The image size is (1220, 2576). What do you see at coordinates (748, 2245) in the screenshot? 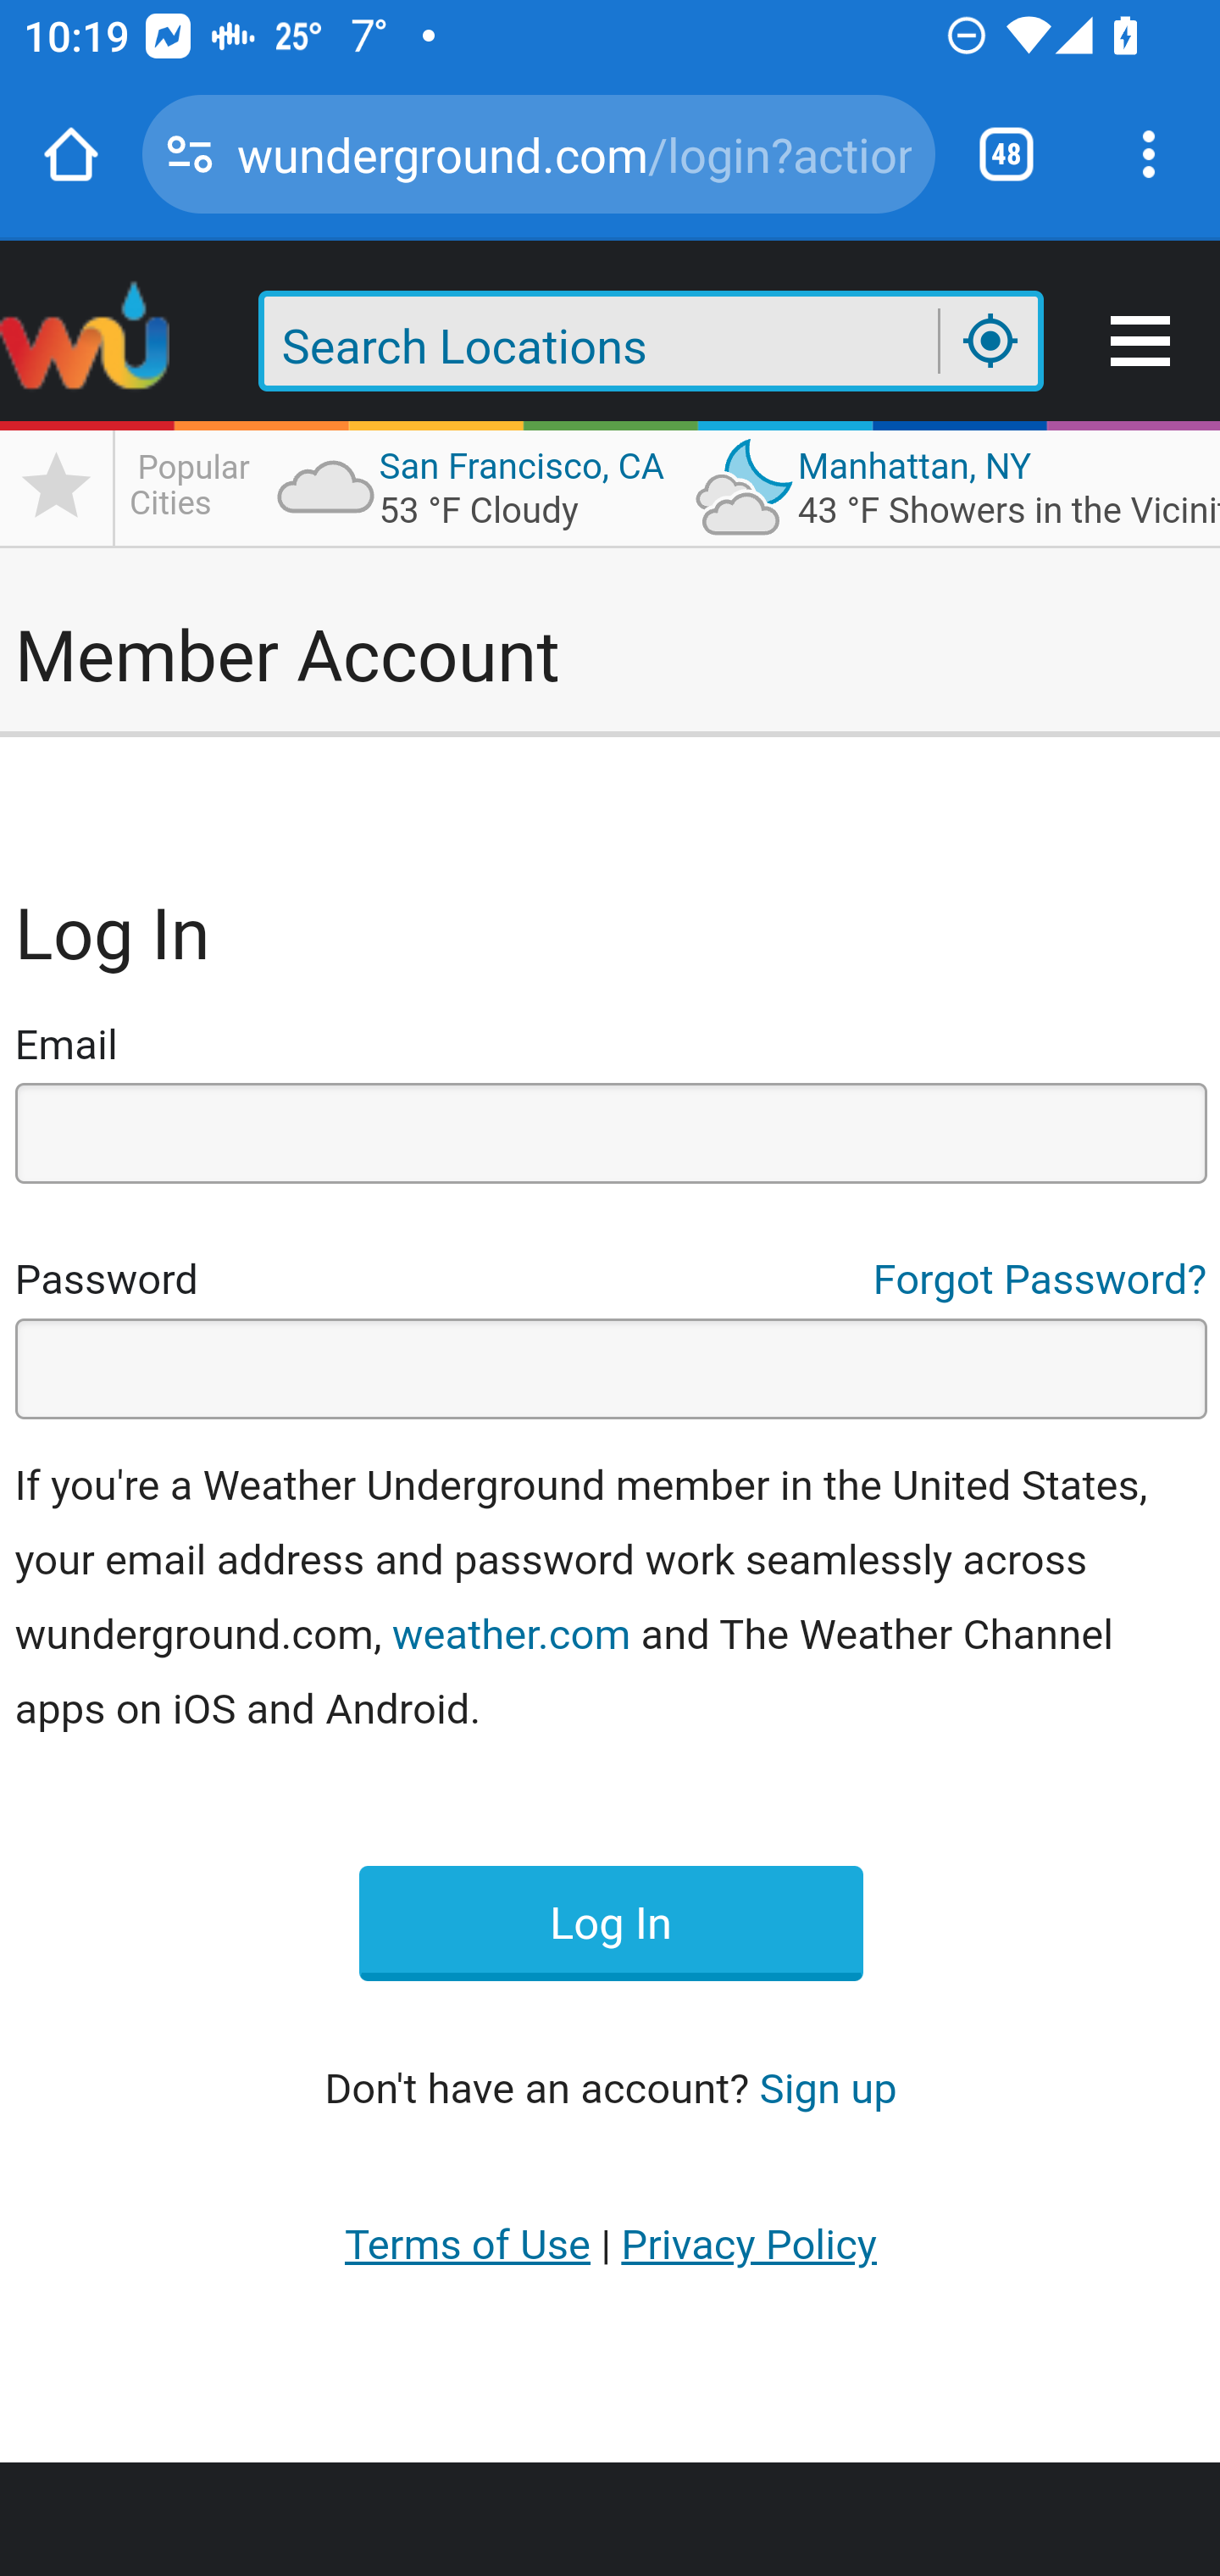
I see `Privacy Policy` at bounding box center [748, 2245].